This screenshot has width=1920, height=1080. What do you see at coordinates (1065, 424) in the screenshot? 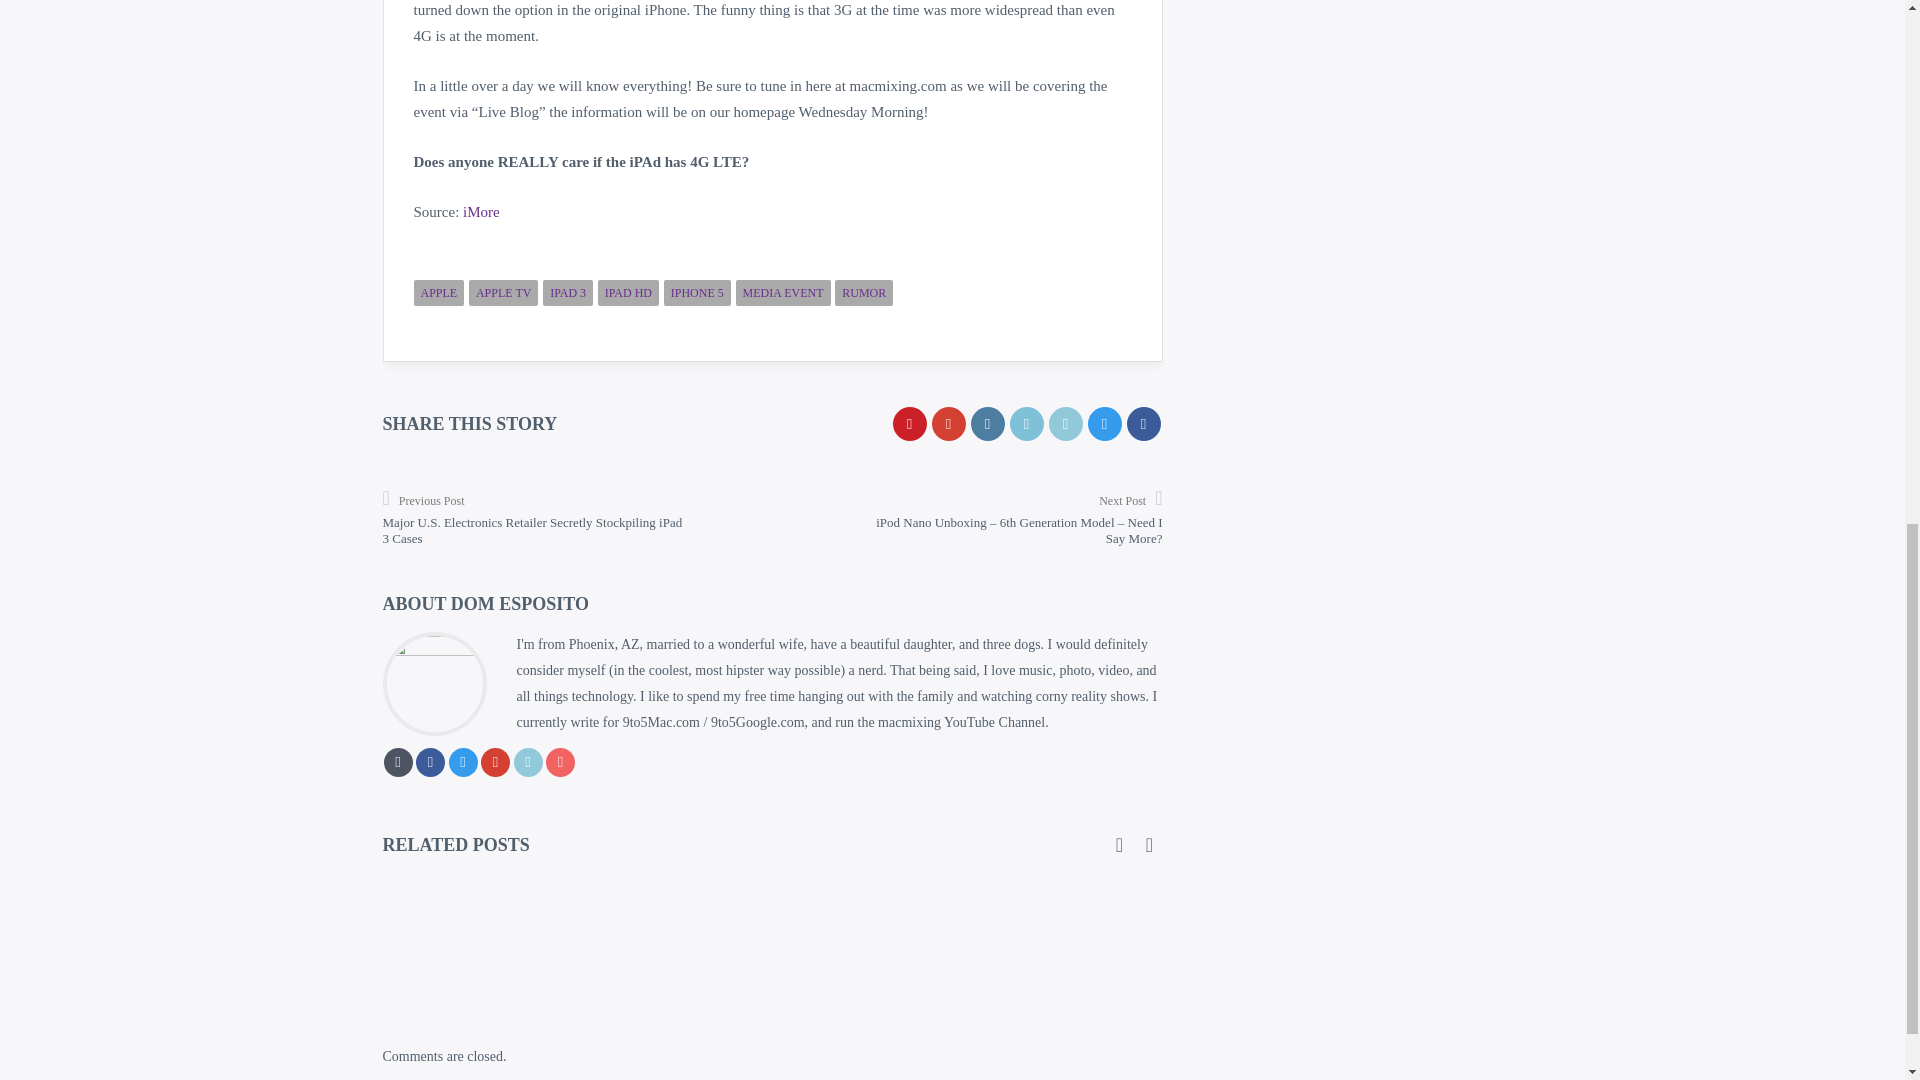
I see `linkedin` at bounding box center [1065, 424].